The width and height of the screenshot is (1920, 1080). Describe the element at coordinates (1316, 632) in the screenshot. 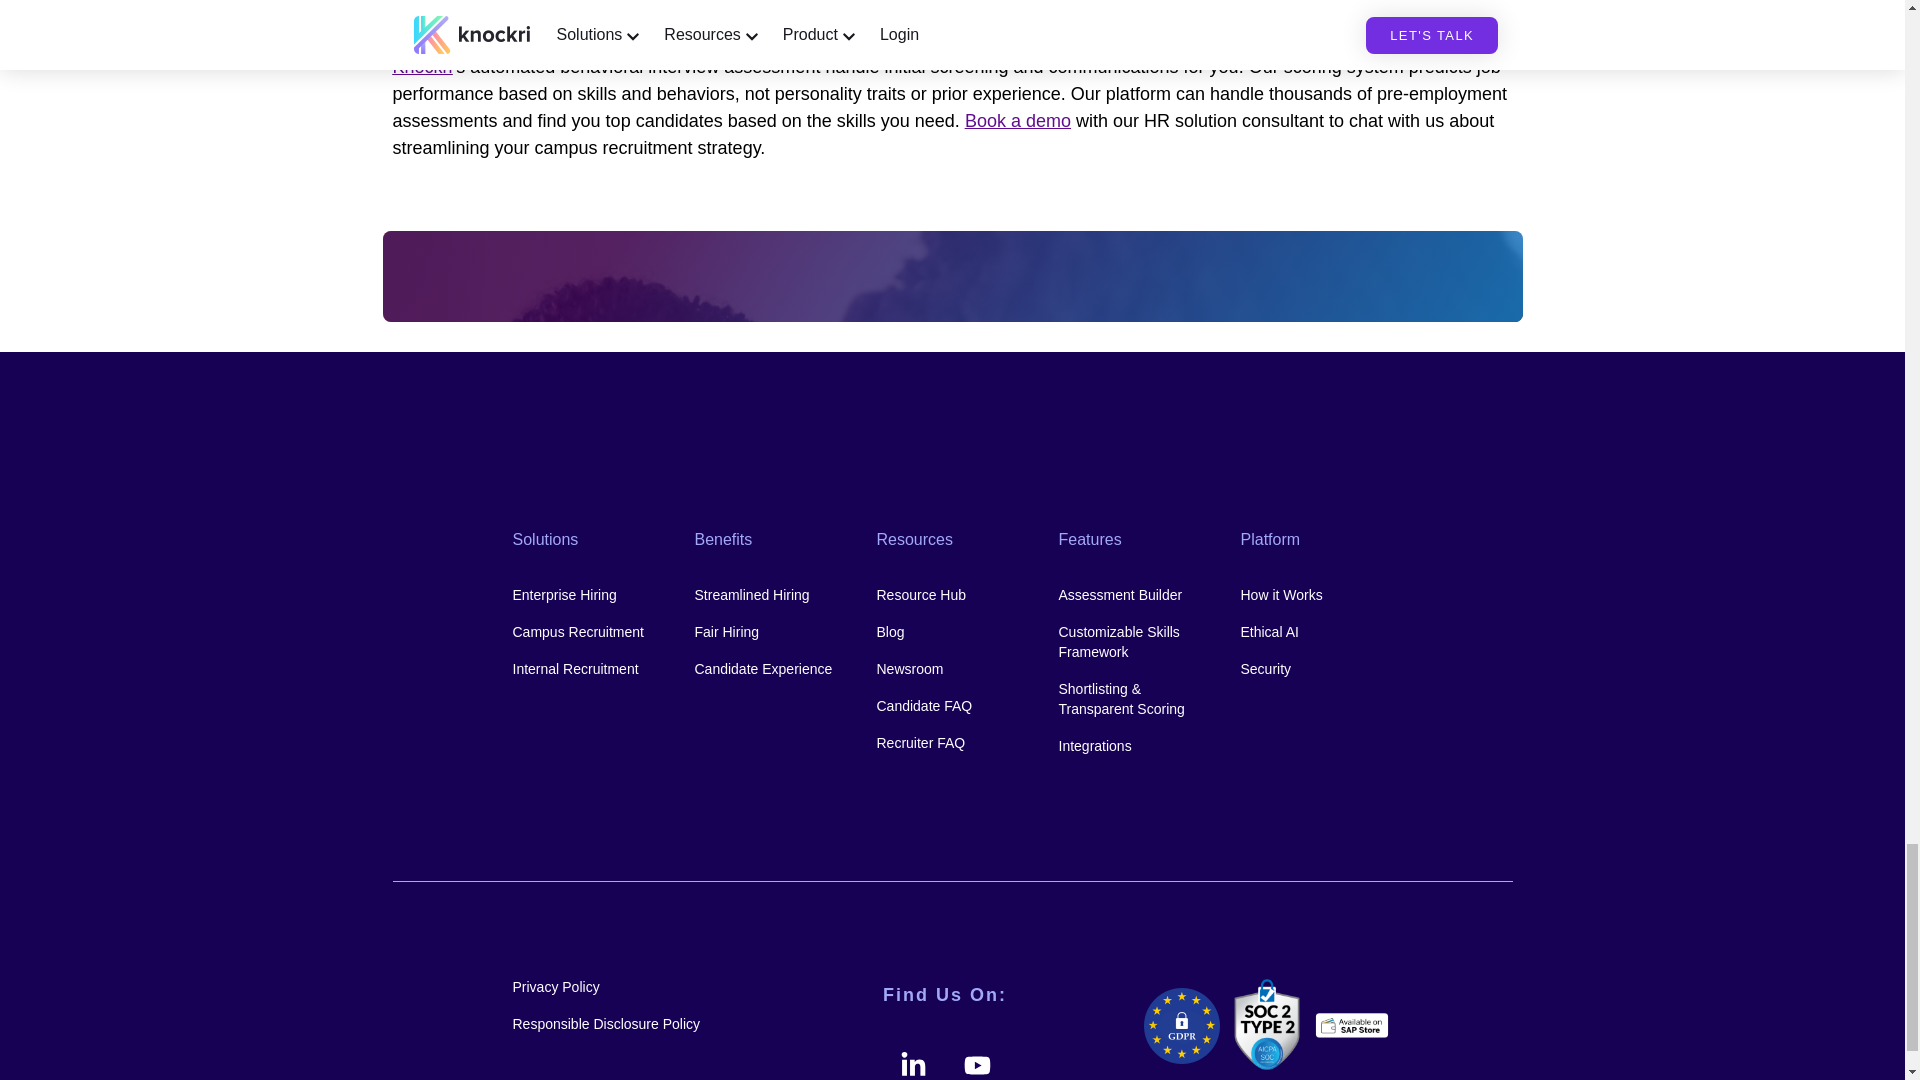

I see `Ethical AI` at that location.